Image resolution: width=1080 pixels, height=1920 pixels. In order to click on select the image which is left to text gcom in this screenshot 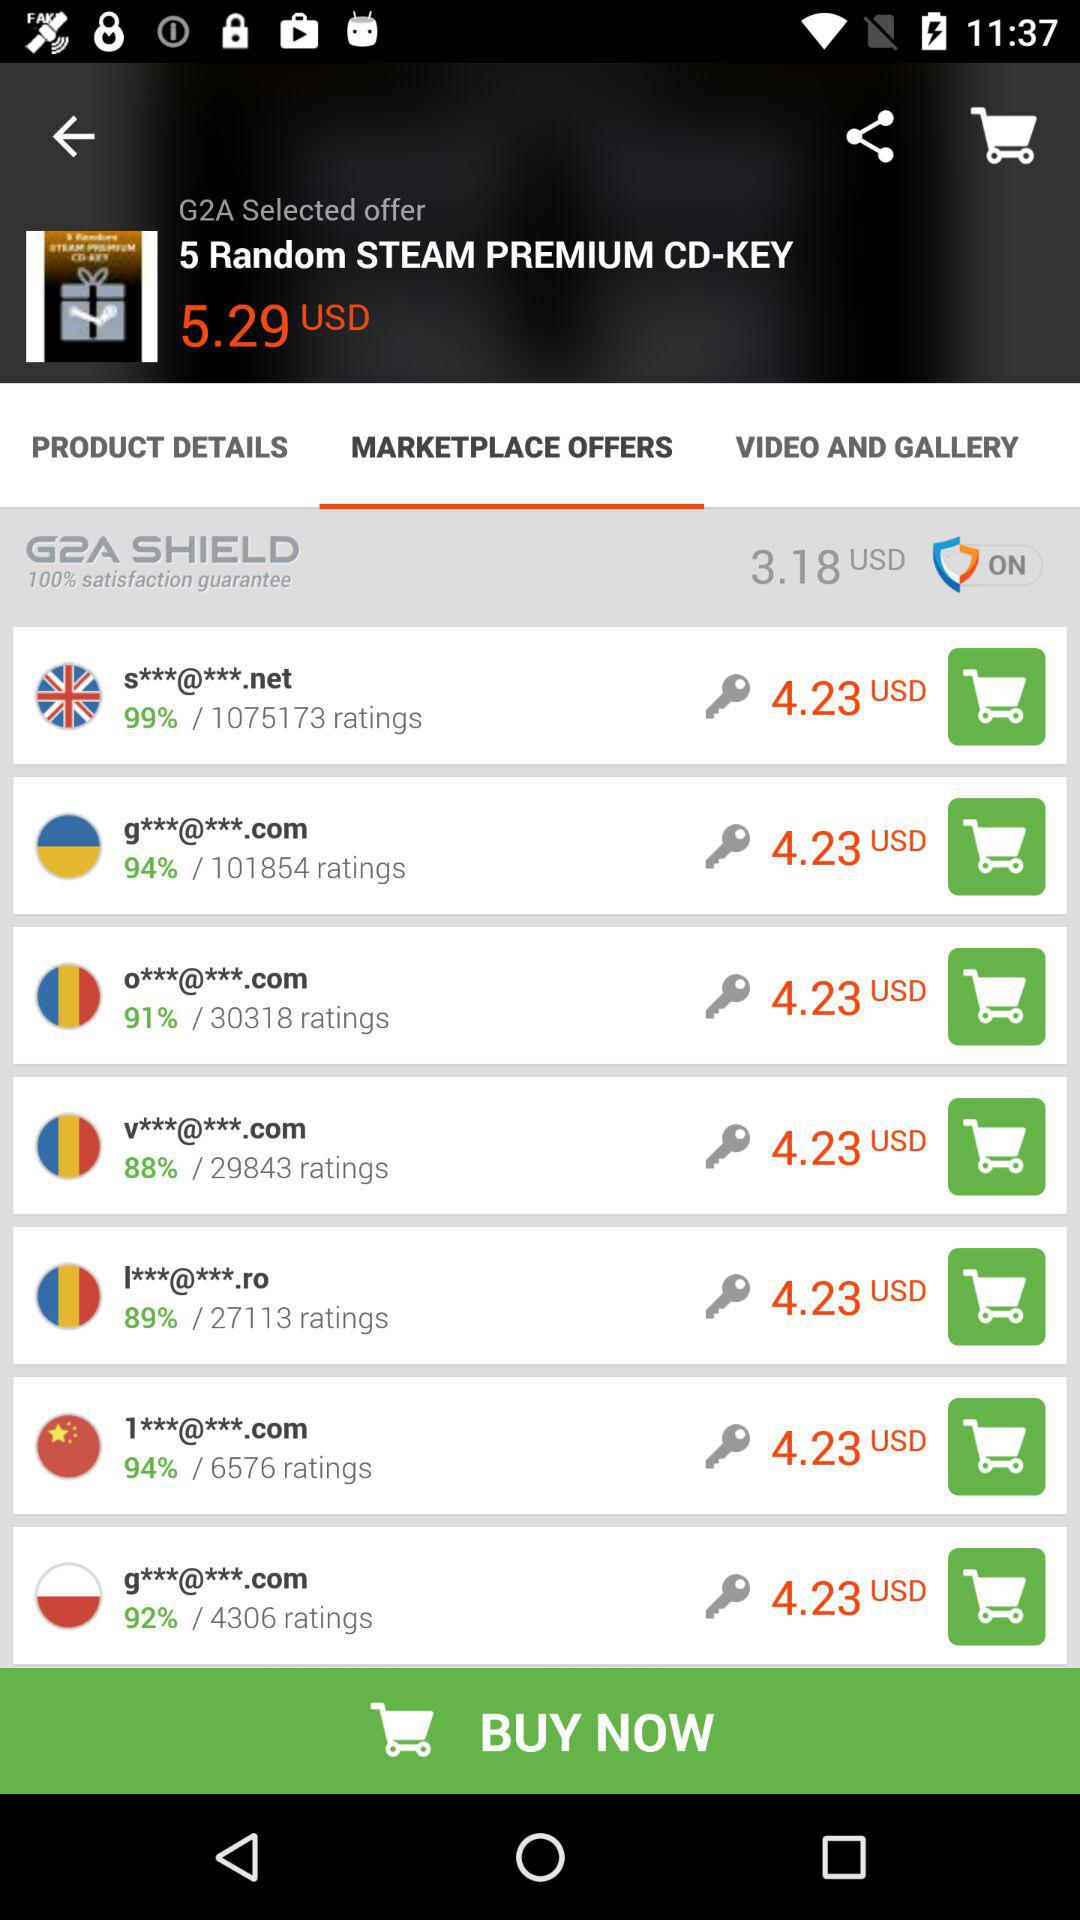, I will do `click(68, 846)`.